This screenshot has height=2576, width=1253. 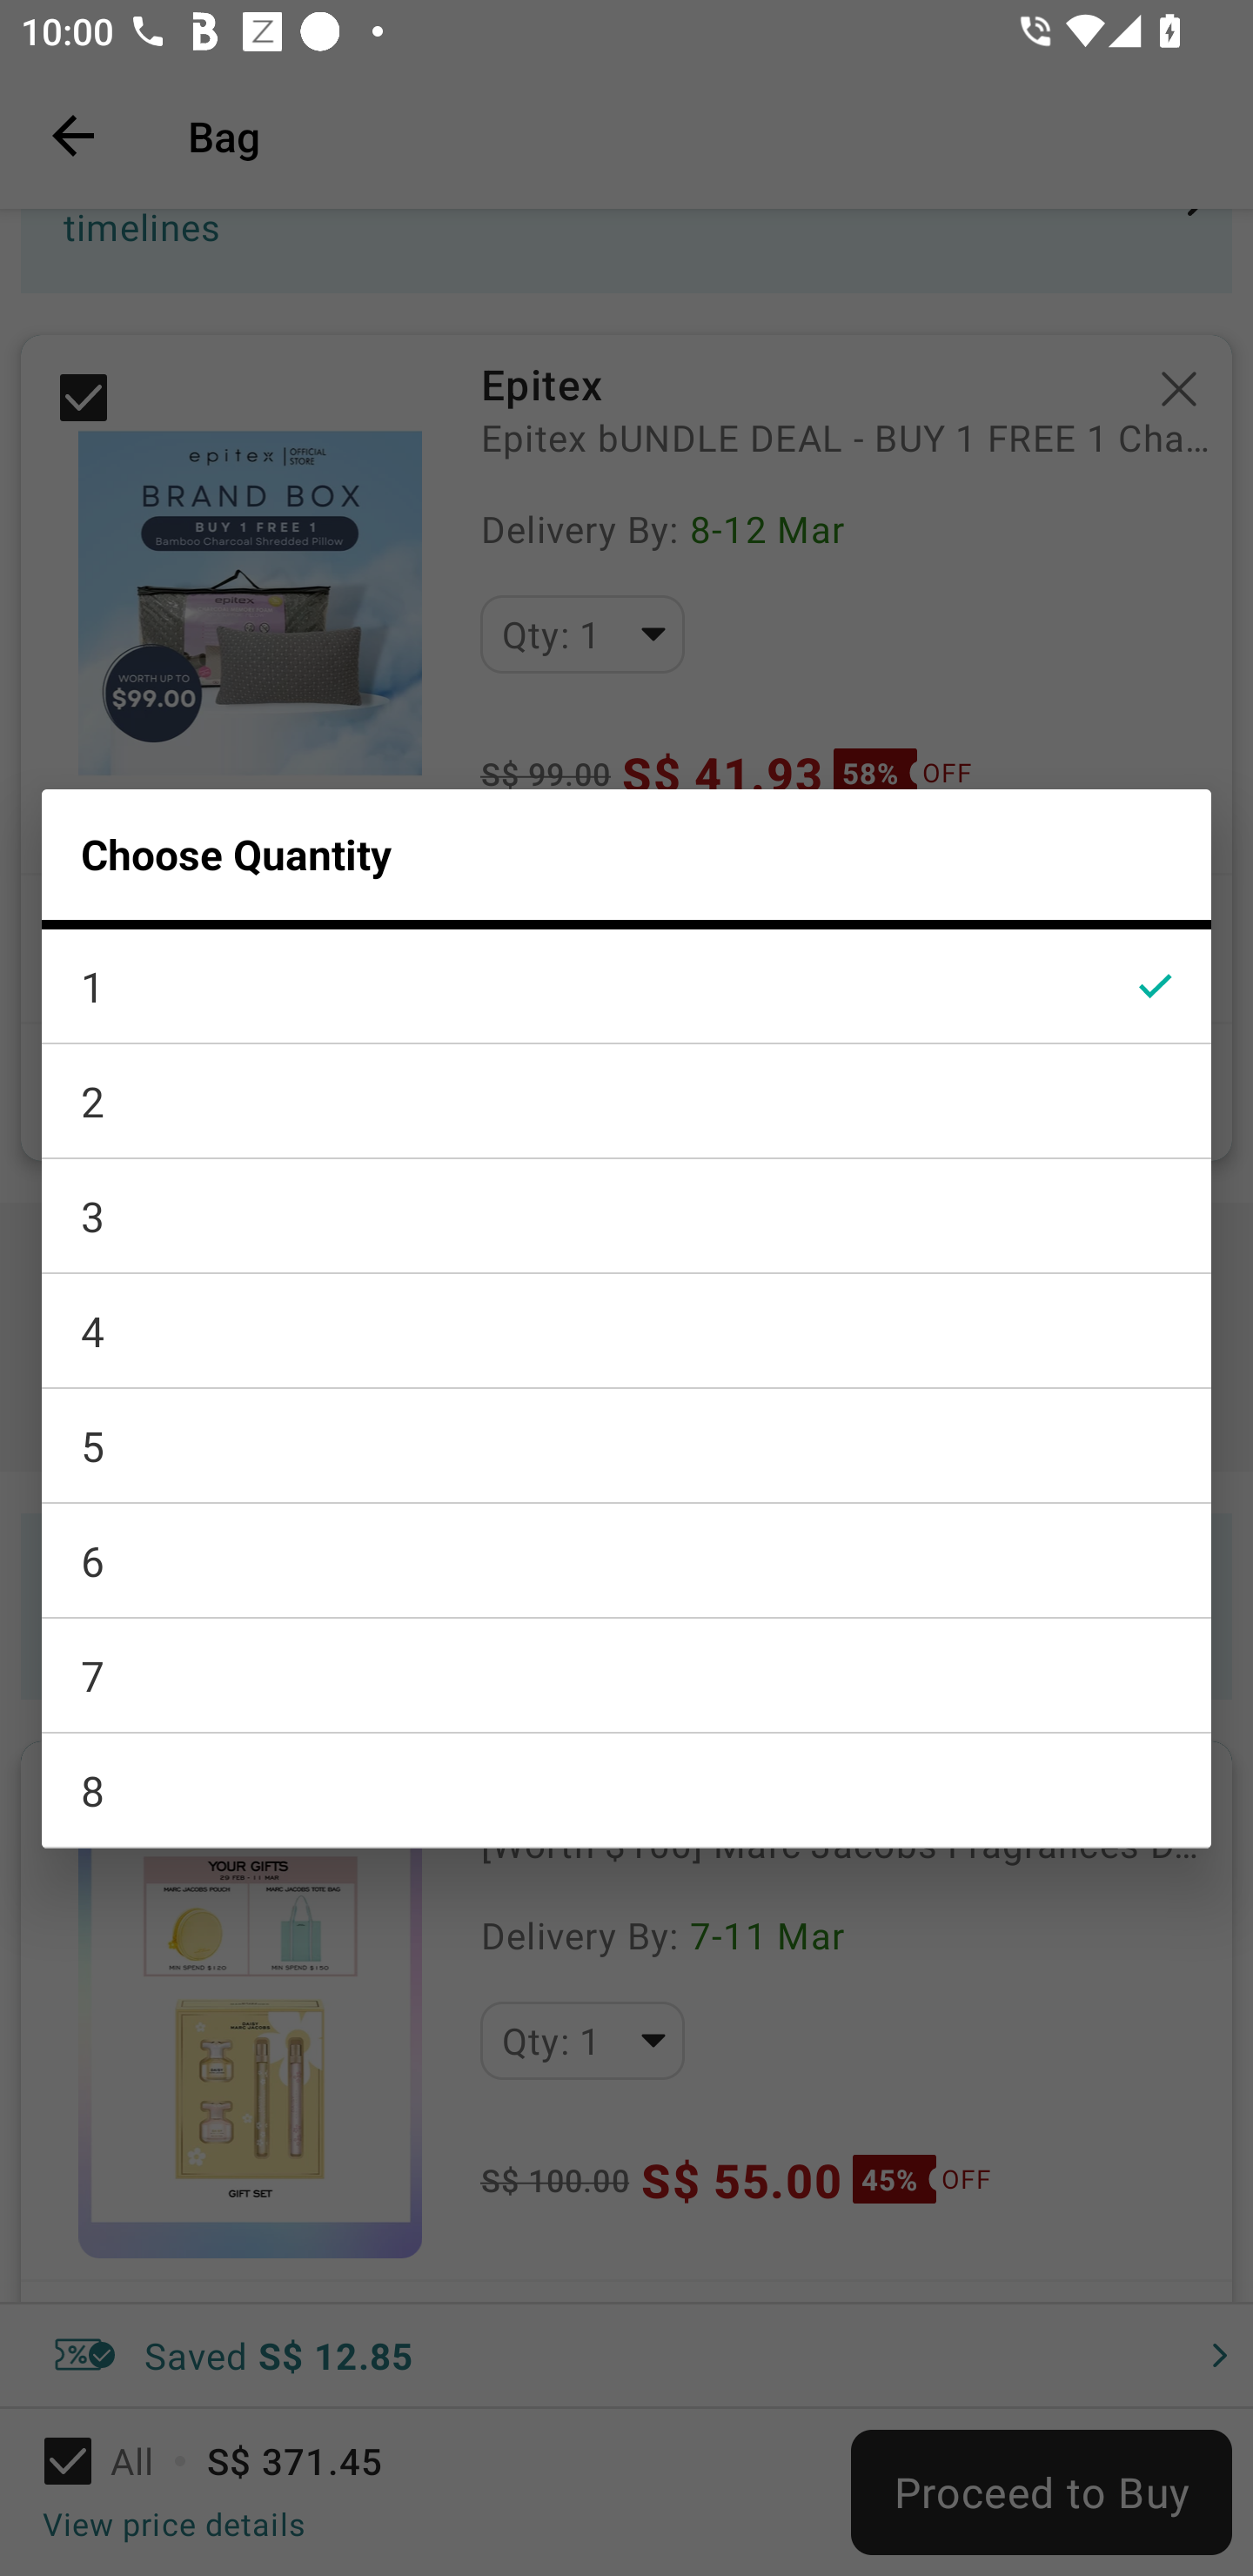 What do you see at coordinates (626, 1332) in the screenshot?
I see `4` at bounding box center [626, 1332].